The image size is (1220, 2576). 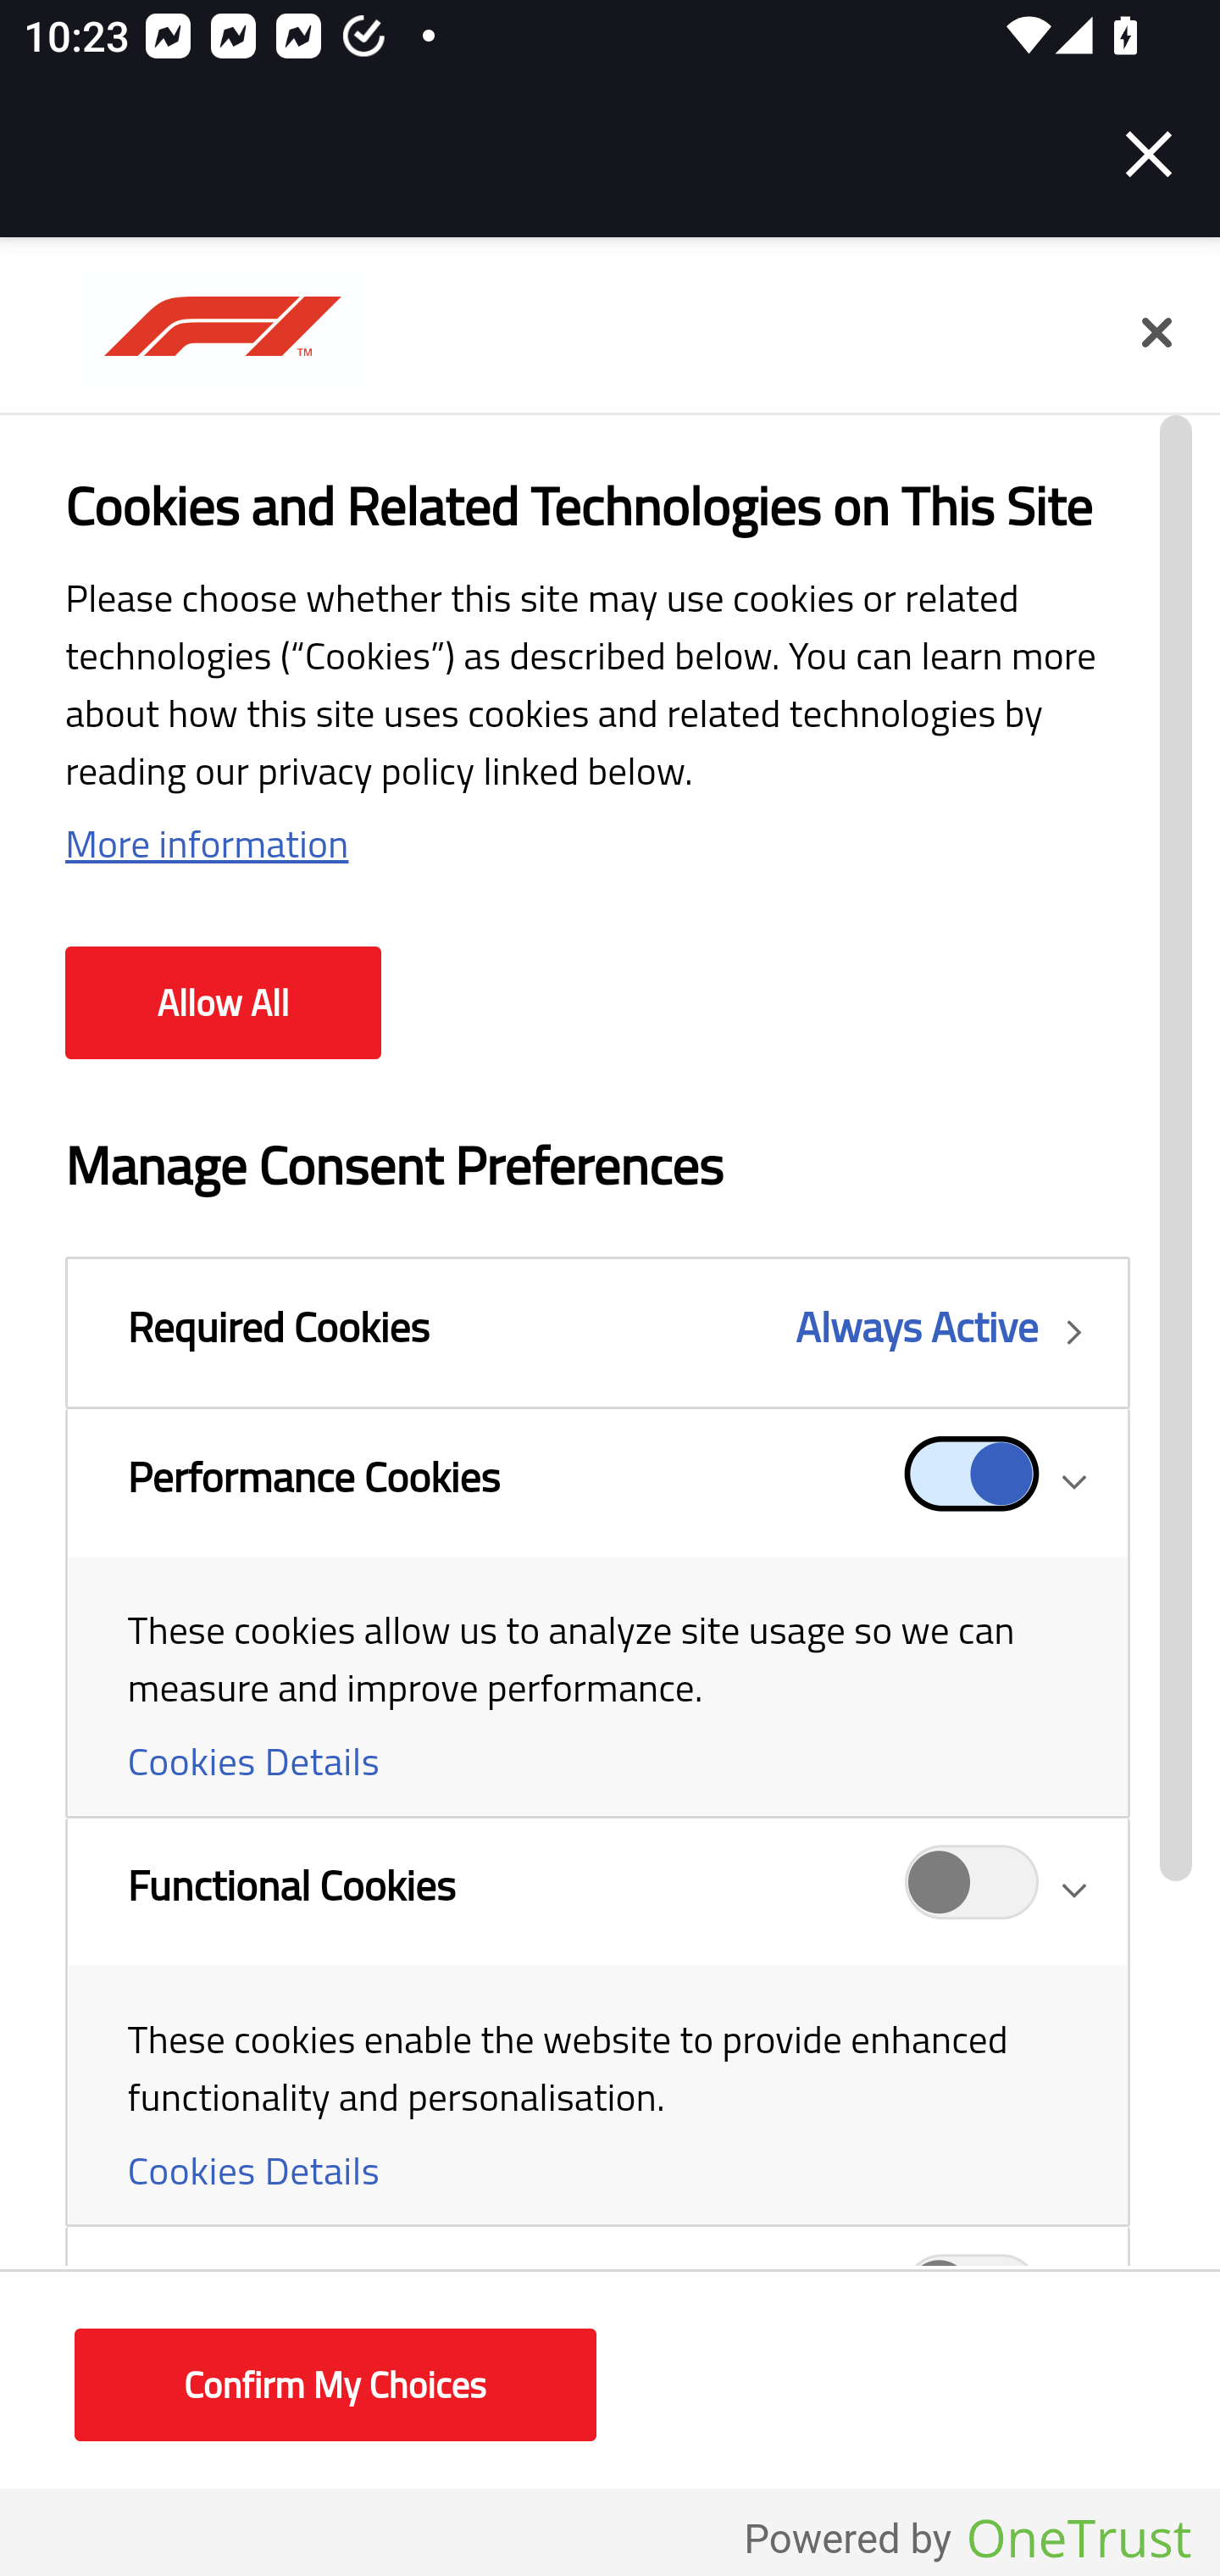 What do you see at coordinates (596, 1332) in the screenshot?
I see `Required Cookies` at bounding box center [596, 1332].